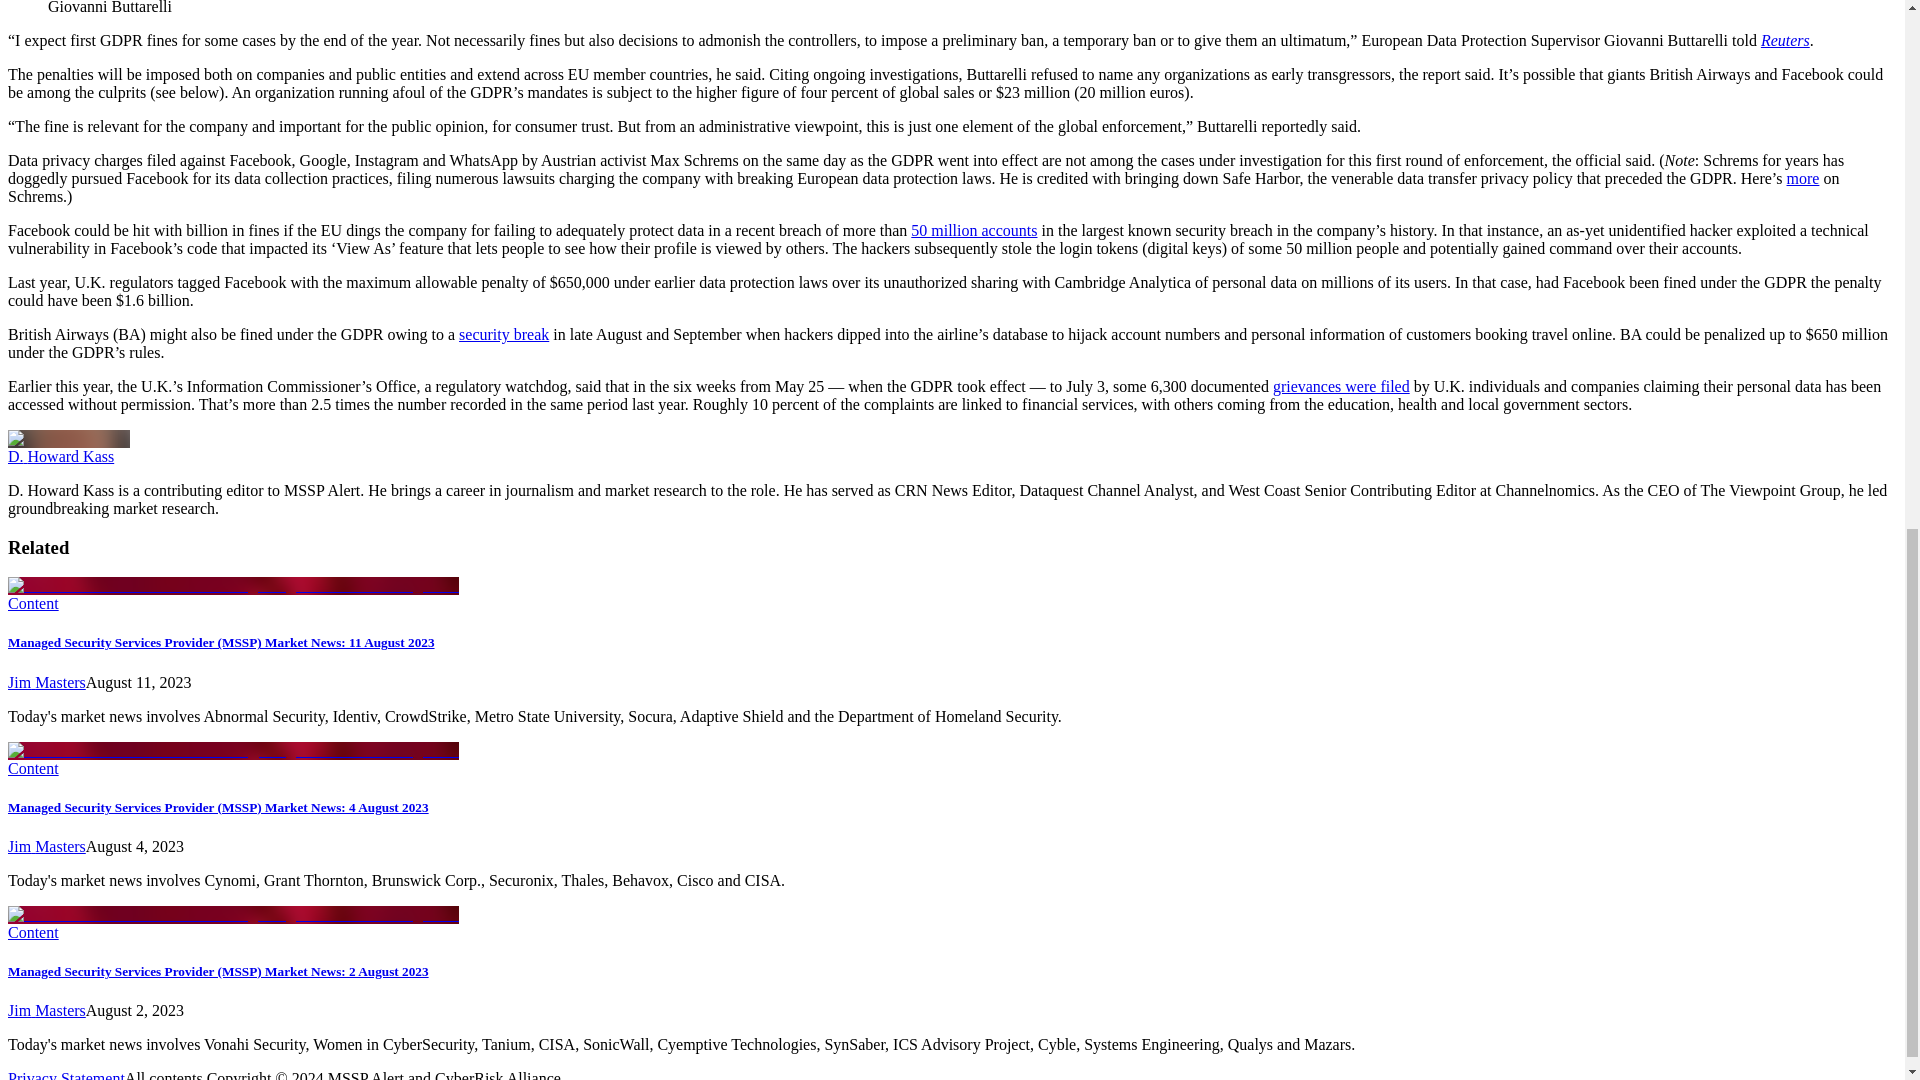 The image size is (1920, 1080). What do you see at coordinates (46, 682) in the screenshot?
I see `Jim Masters` at bounding box center [46, 682].